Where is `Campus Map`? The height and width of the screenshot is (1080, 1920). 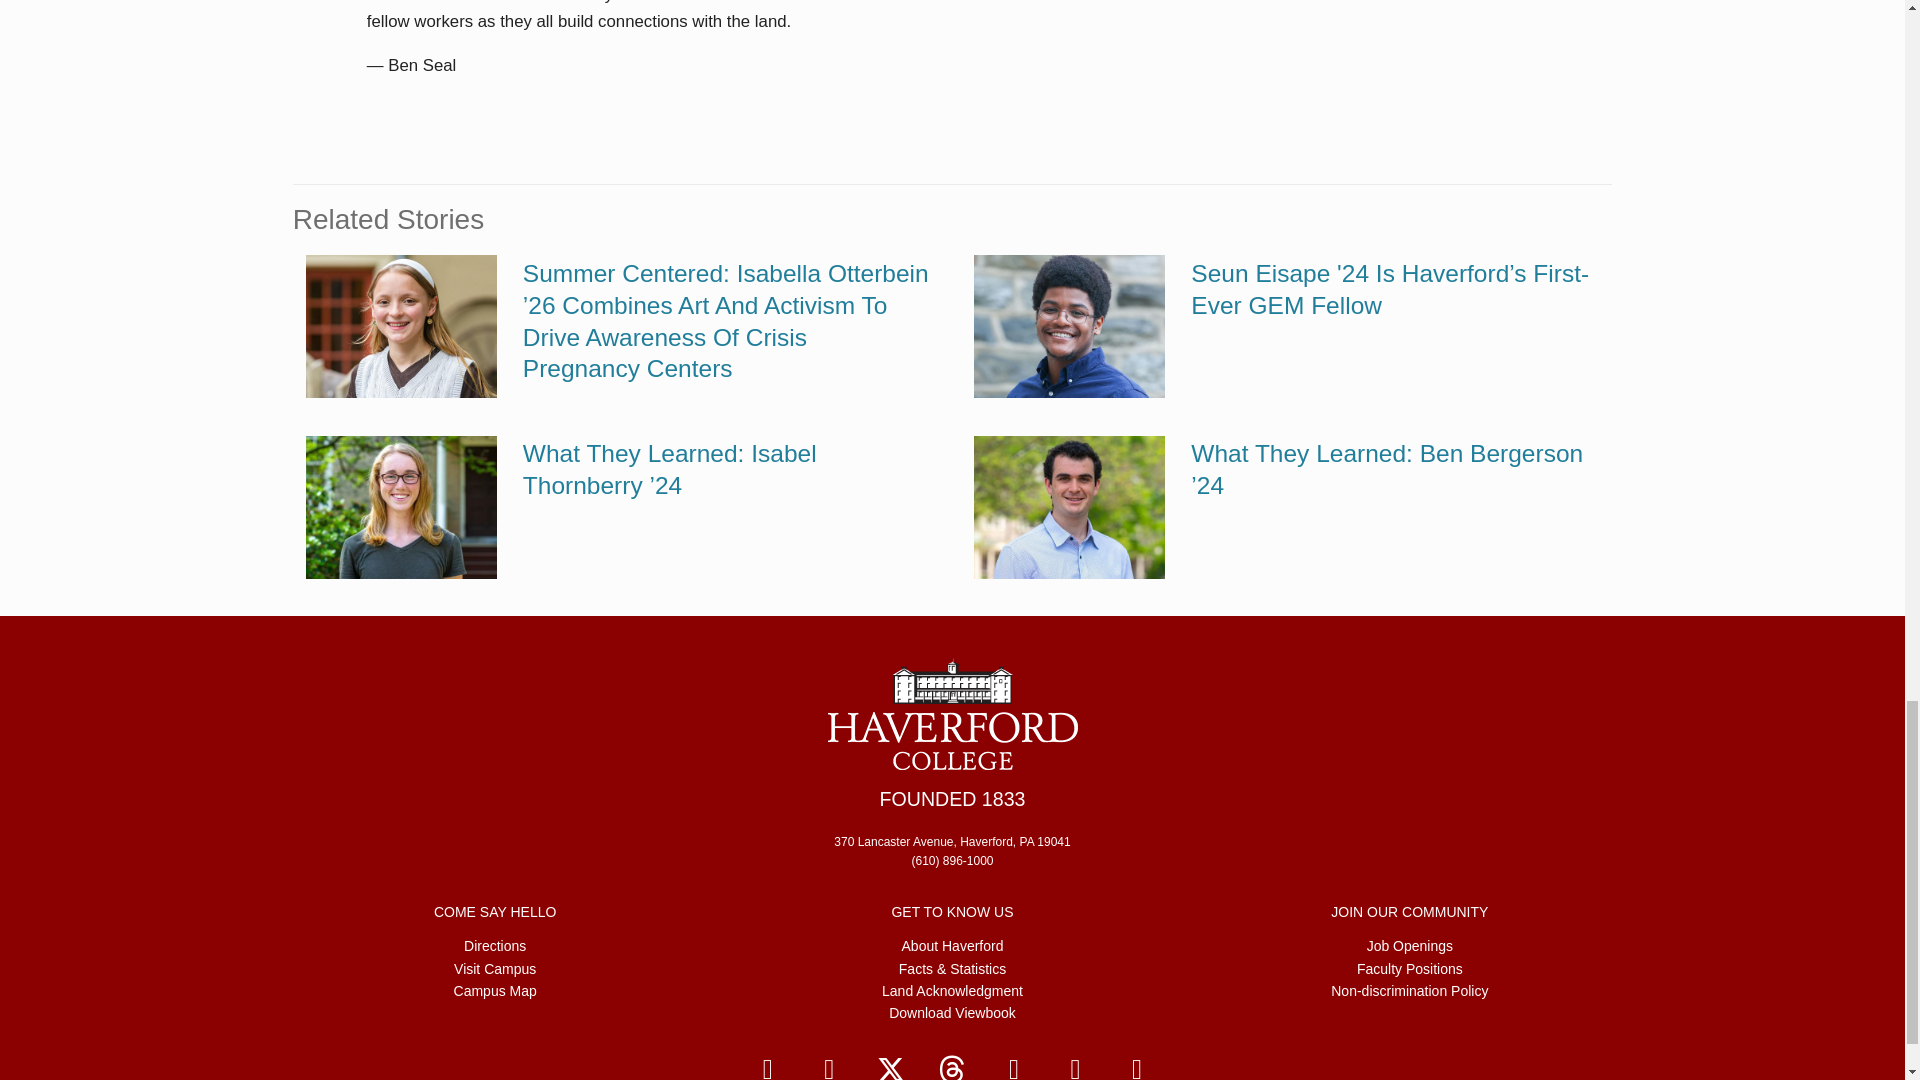
Campus Map is located at coordinates (495, 990).